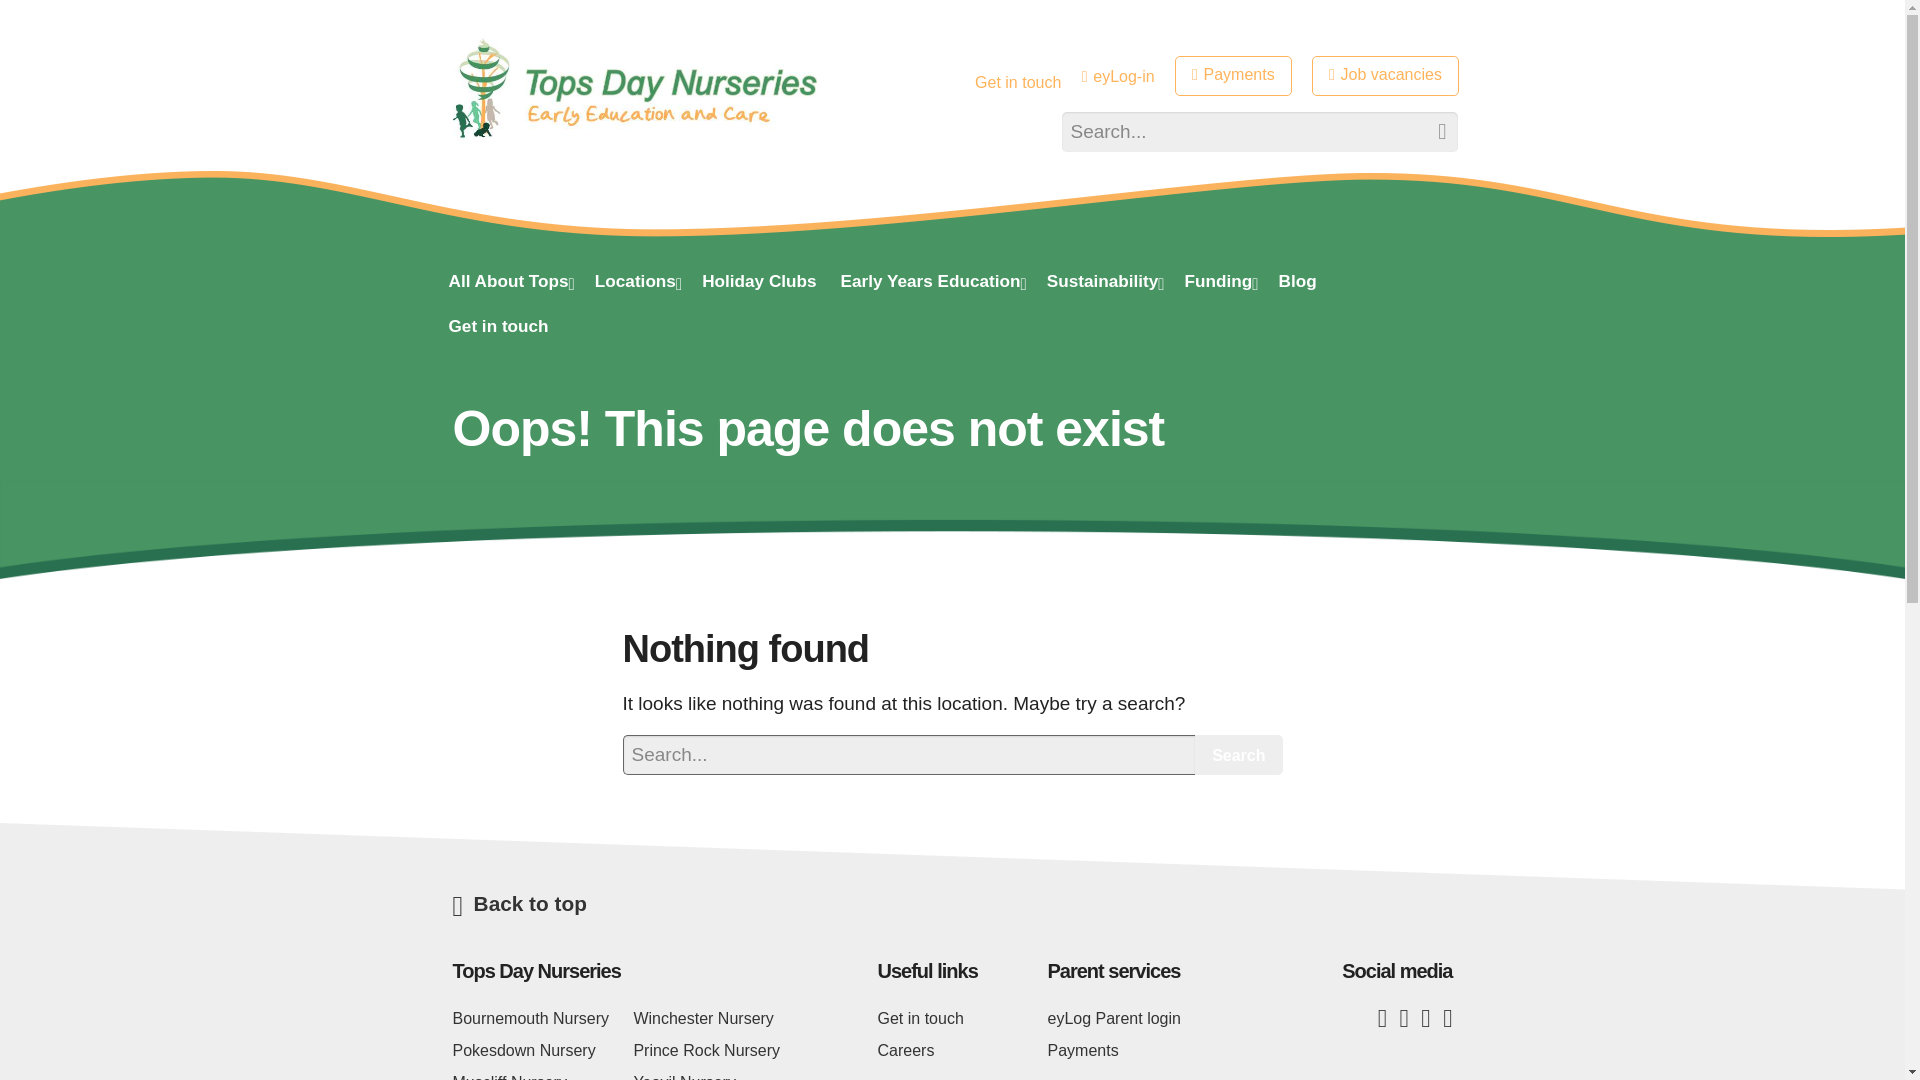 This screenshot has height=1080, width=1920. What do you see at coordinates (636, 283) in the screenshot?
I see `Locations` at bounding box center [636, 283].